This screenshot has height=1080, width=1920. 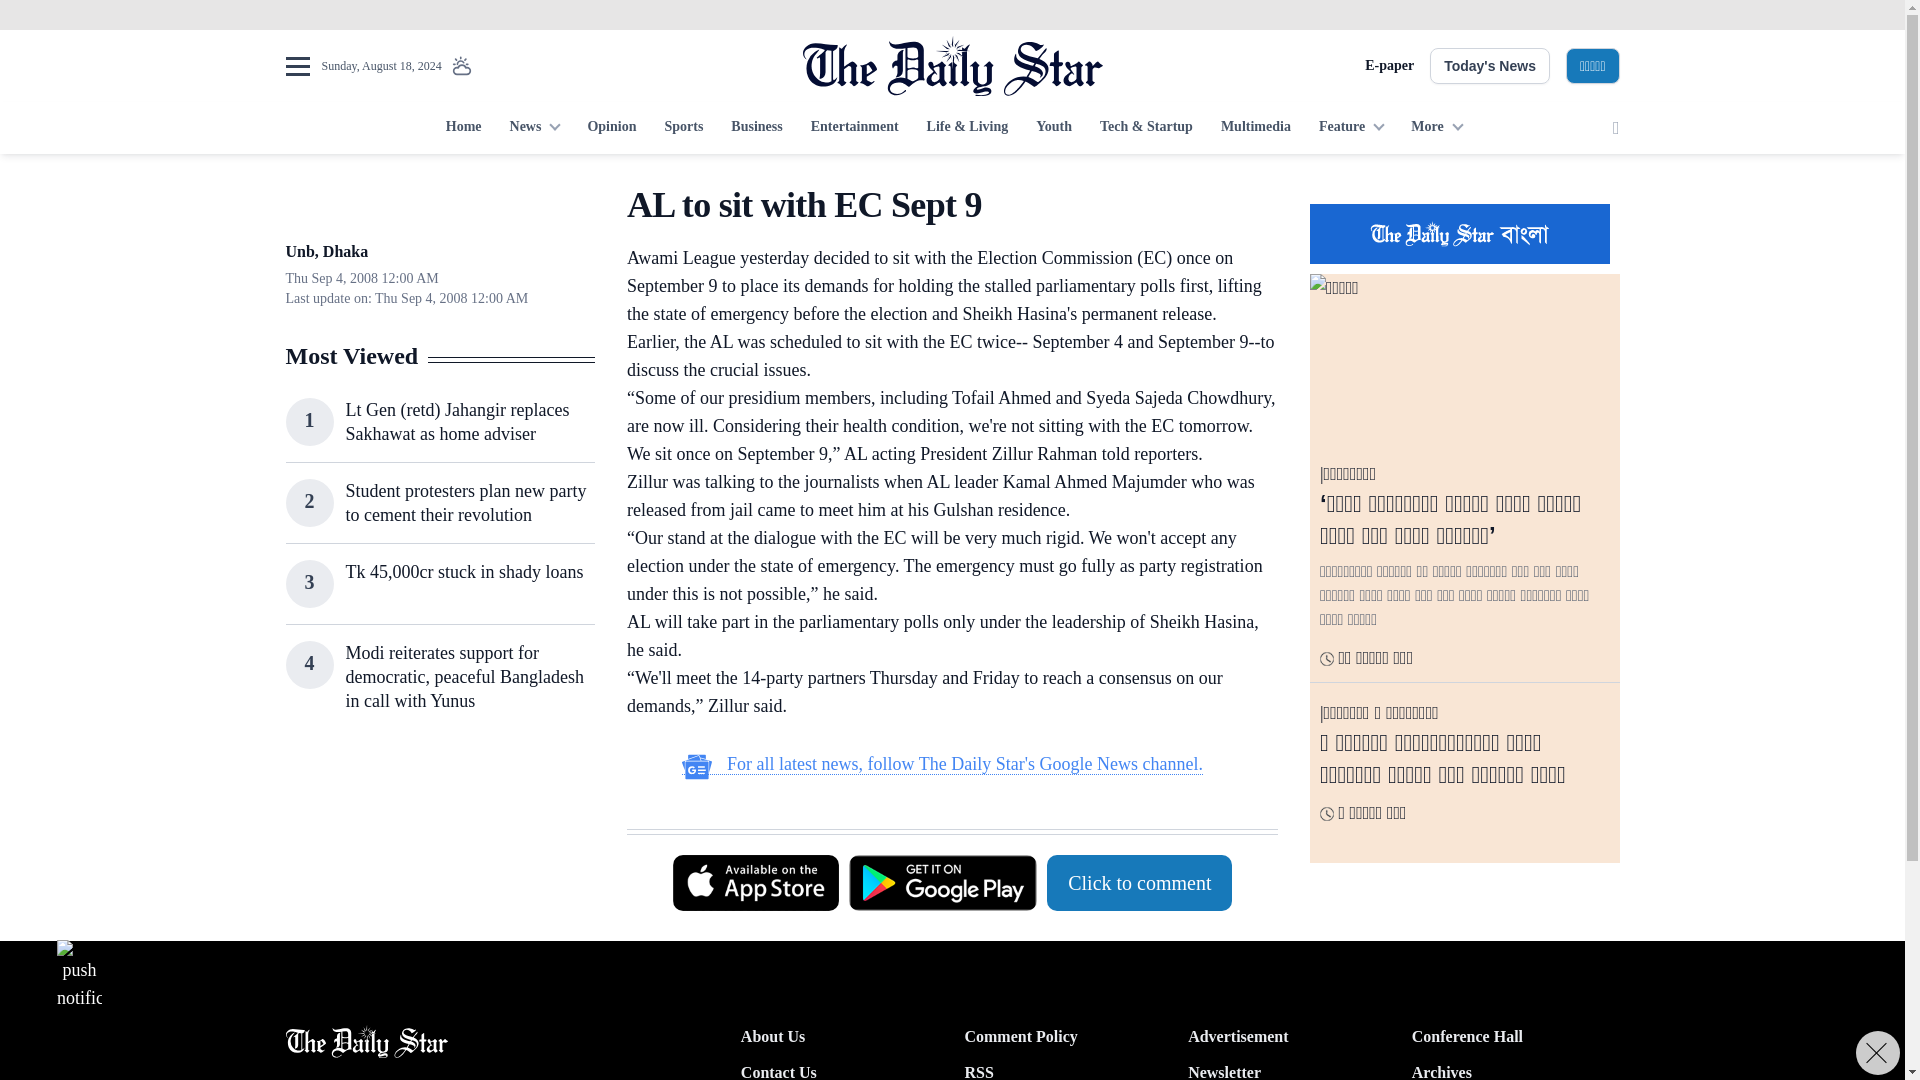 I want to click on E-paper, so click(x=1389, y=66).